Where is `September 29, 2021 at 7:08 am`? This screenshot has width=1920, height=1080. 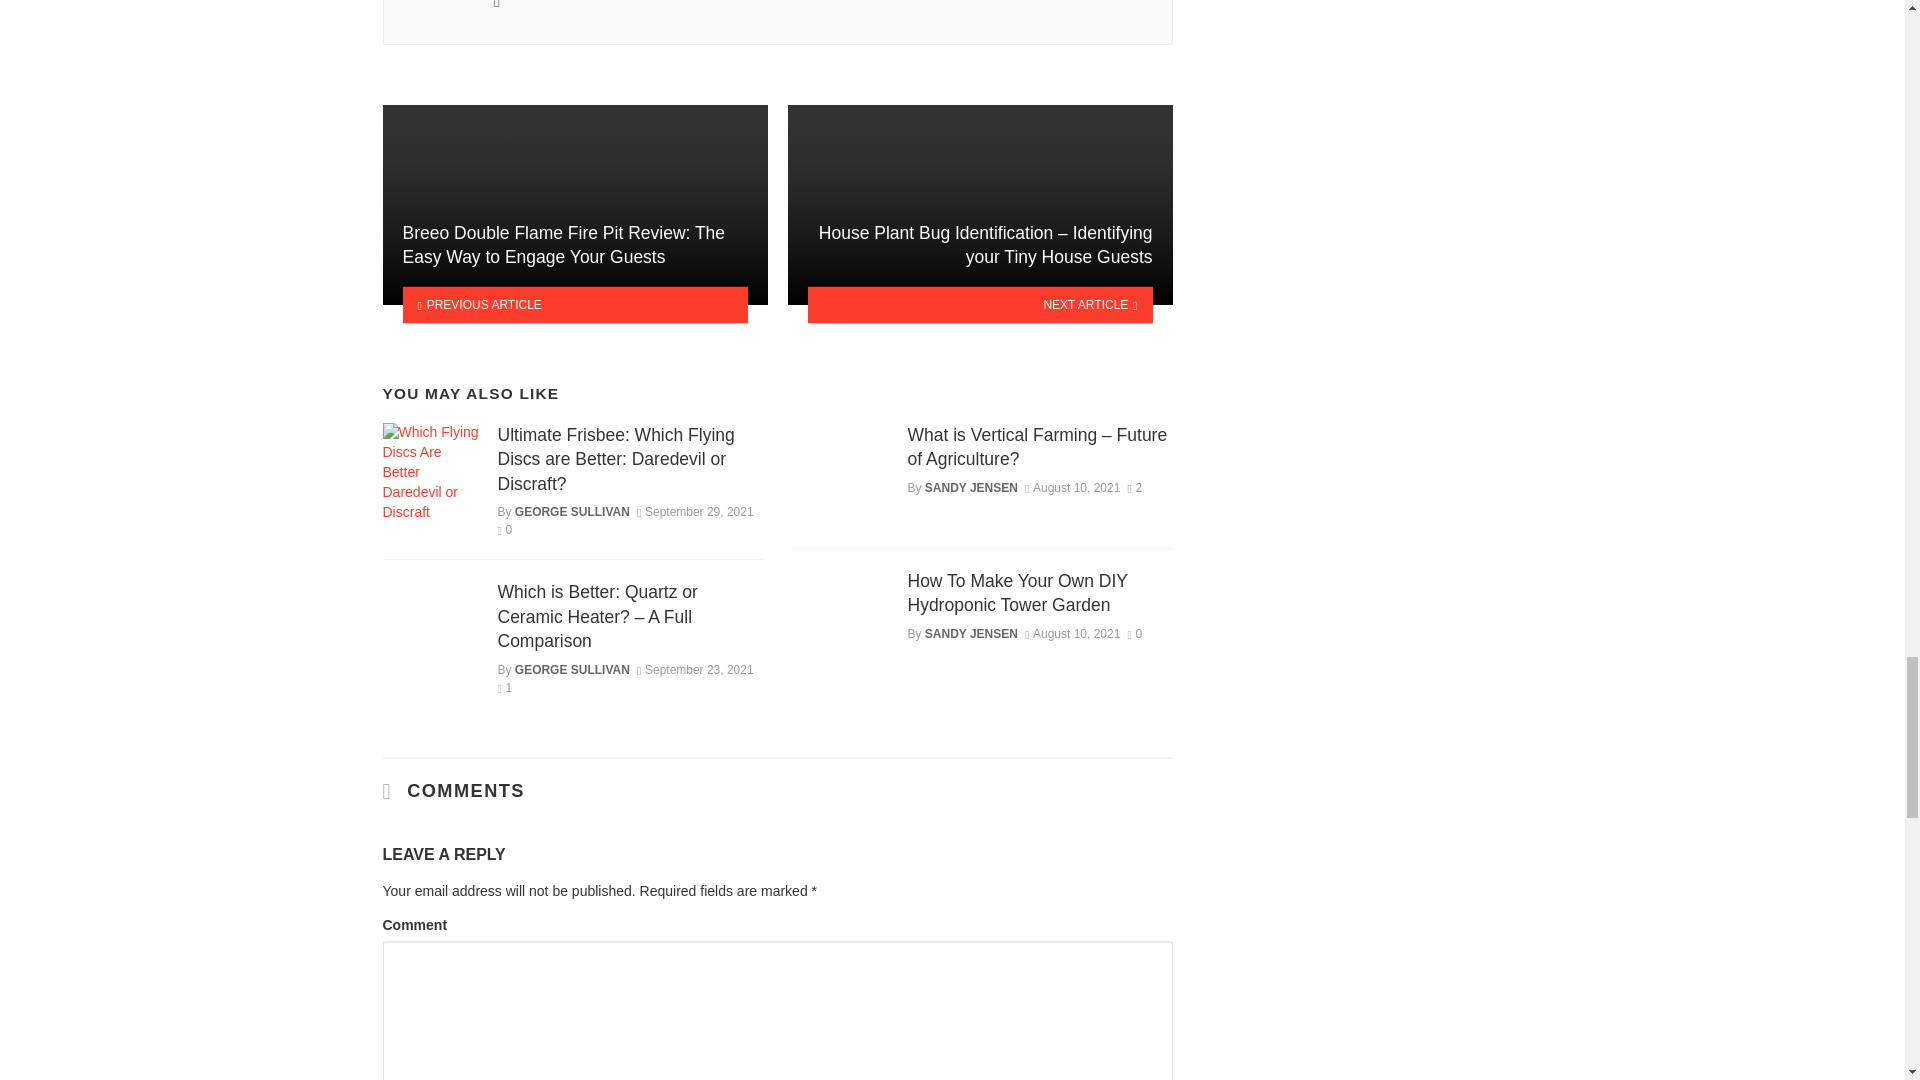
September 29, 2021 at 7:08 am is located at coordinates (696, 512).